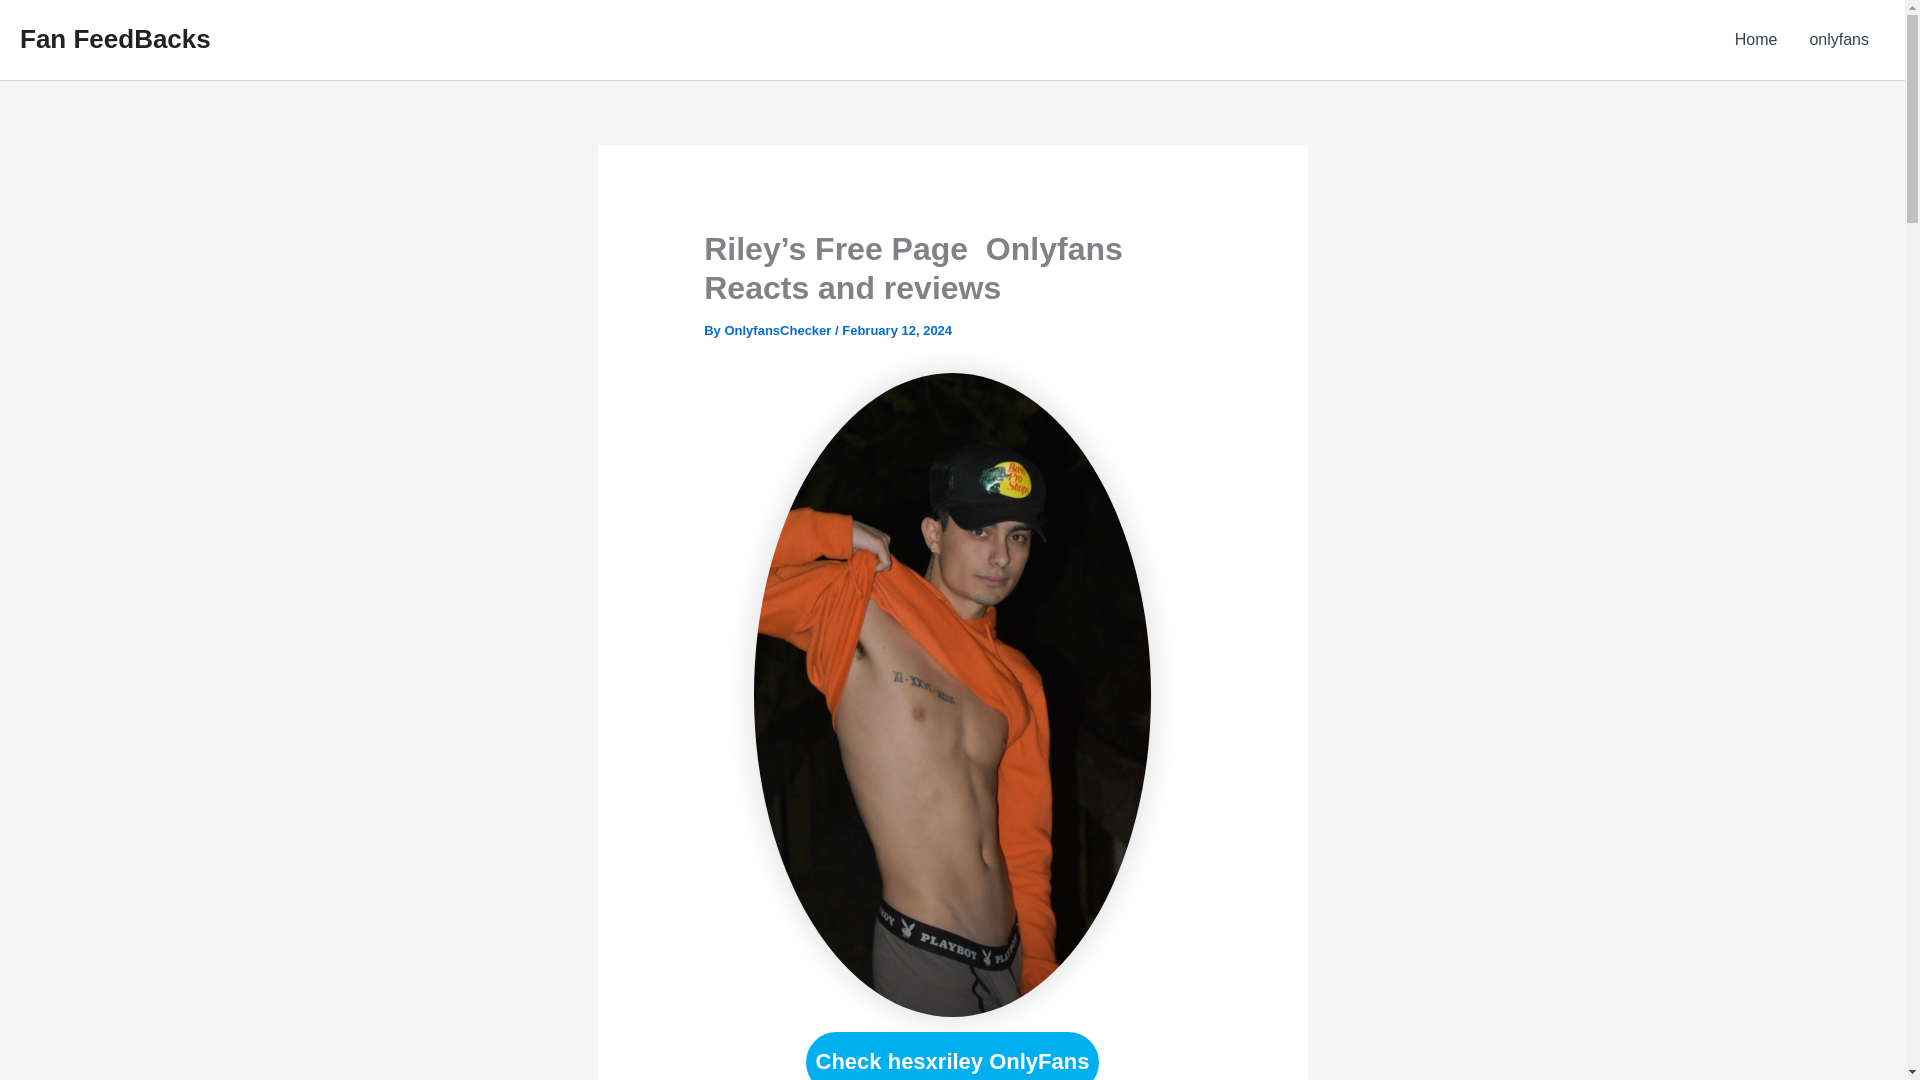  Describe the element at coordinates (1756, 40) in the screenshot. I see `Home` at that location.